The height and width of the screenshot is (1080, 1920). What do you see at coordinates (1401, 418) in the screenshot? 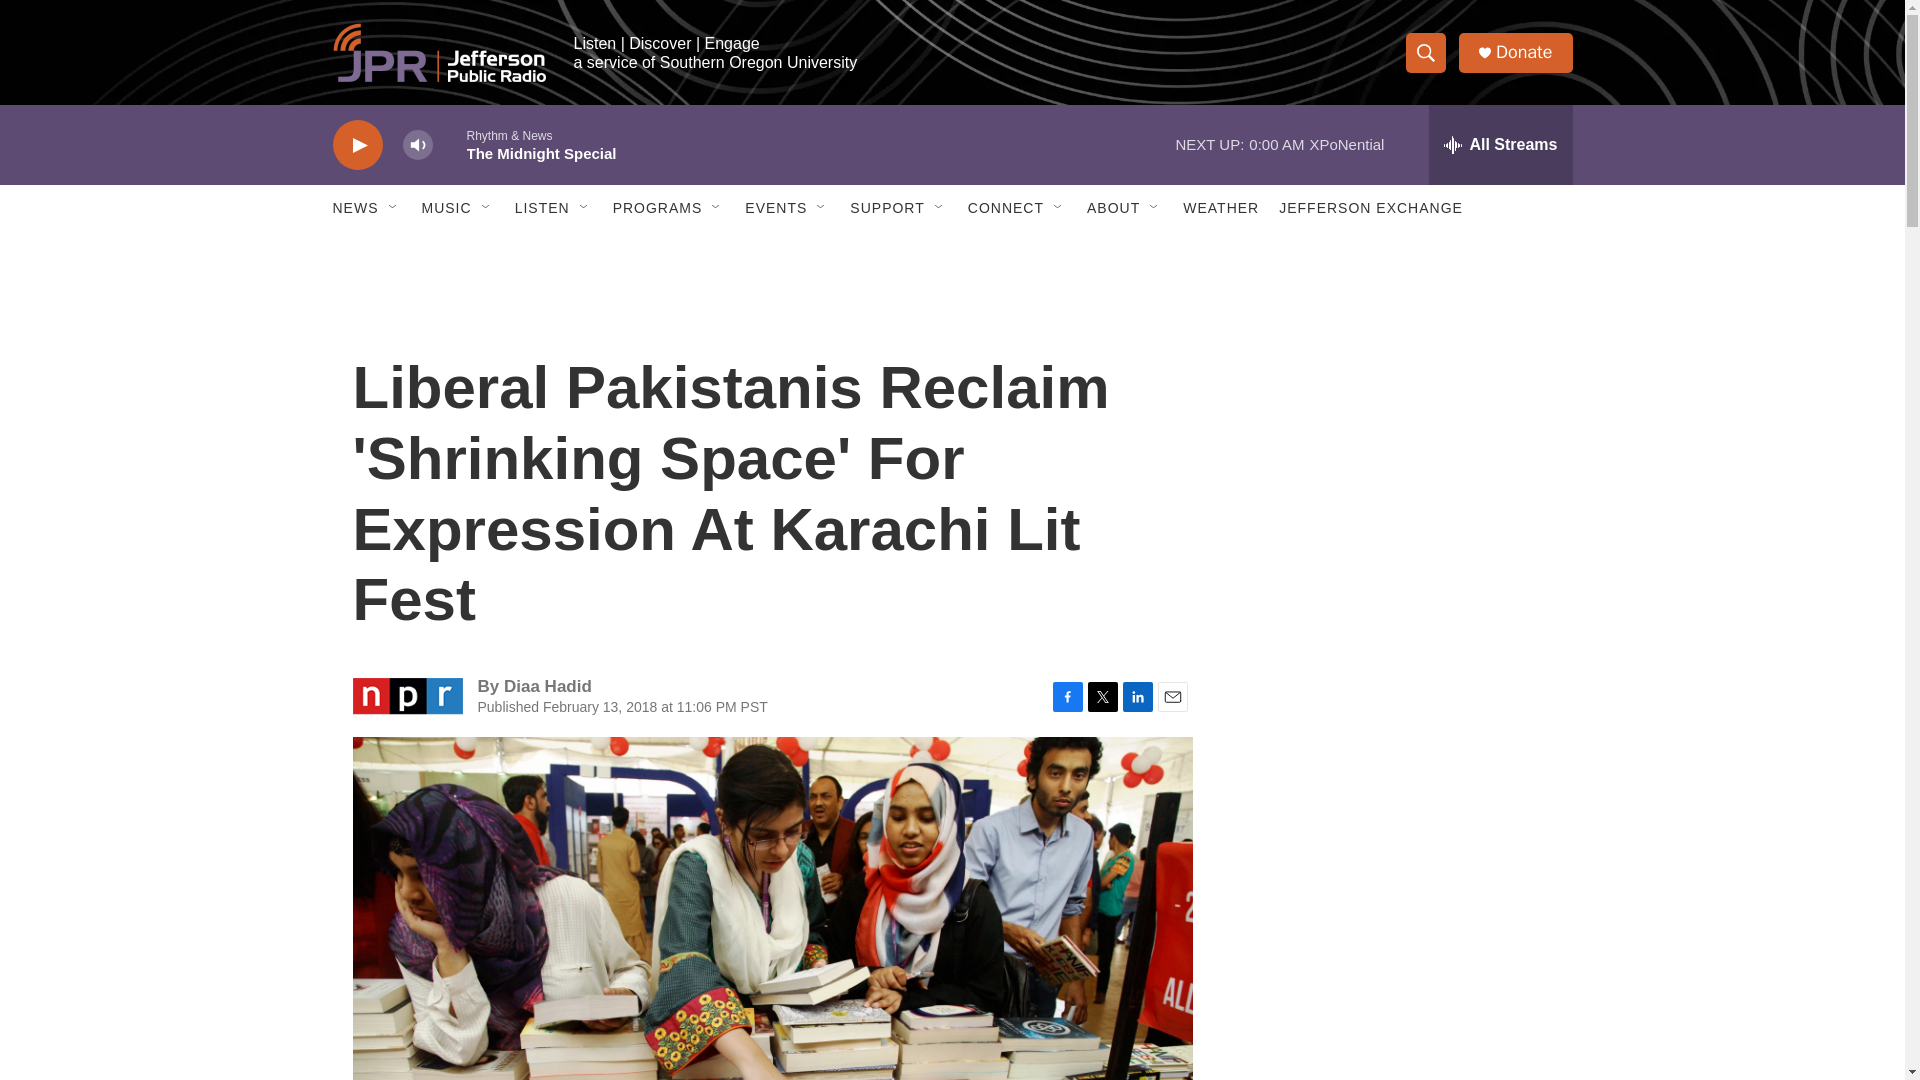
I see `3rd party ad content` at bounding box center [1401, 418].